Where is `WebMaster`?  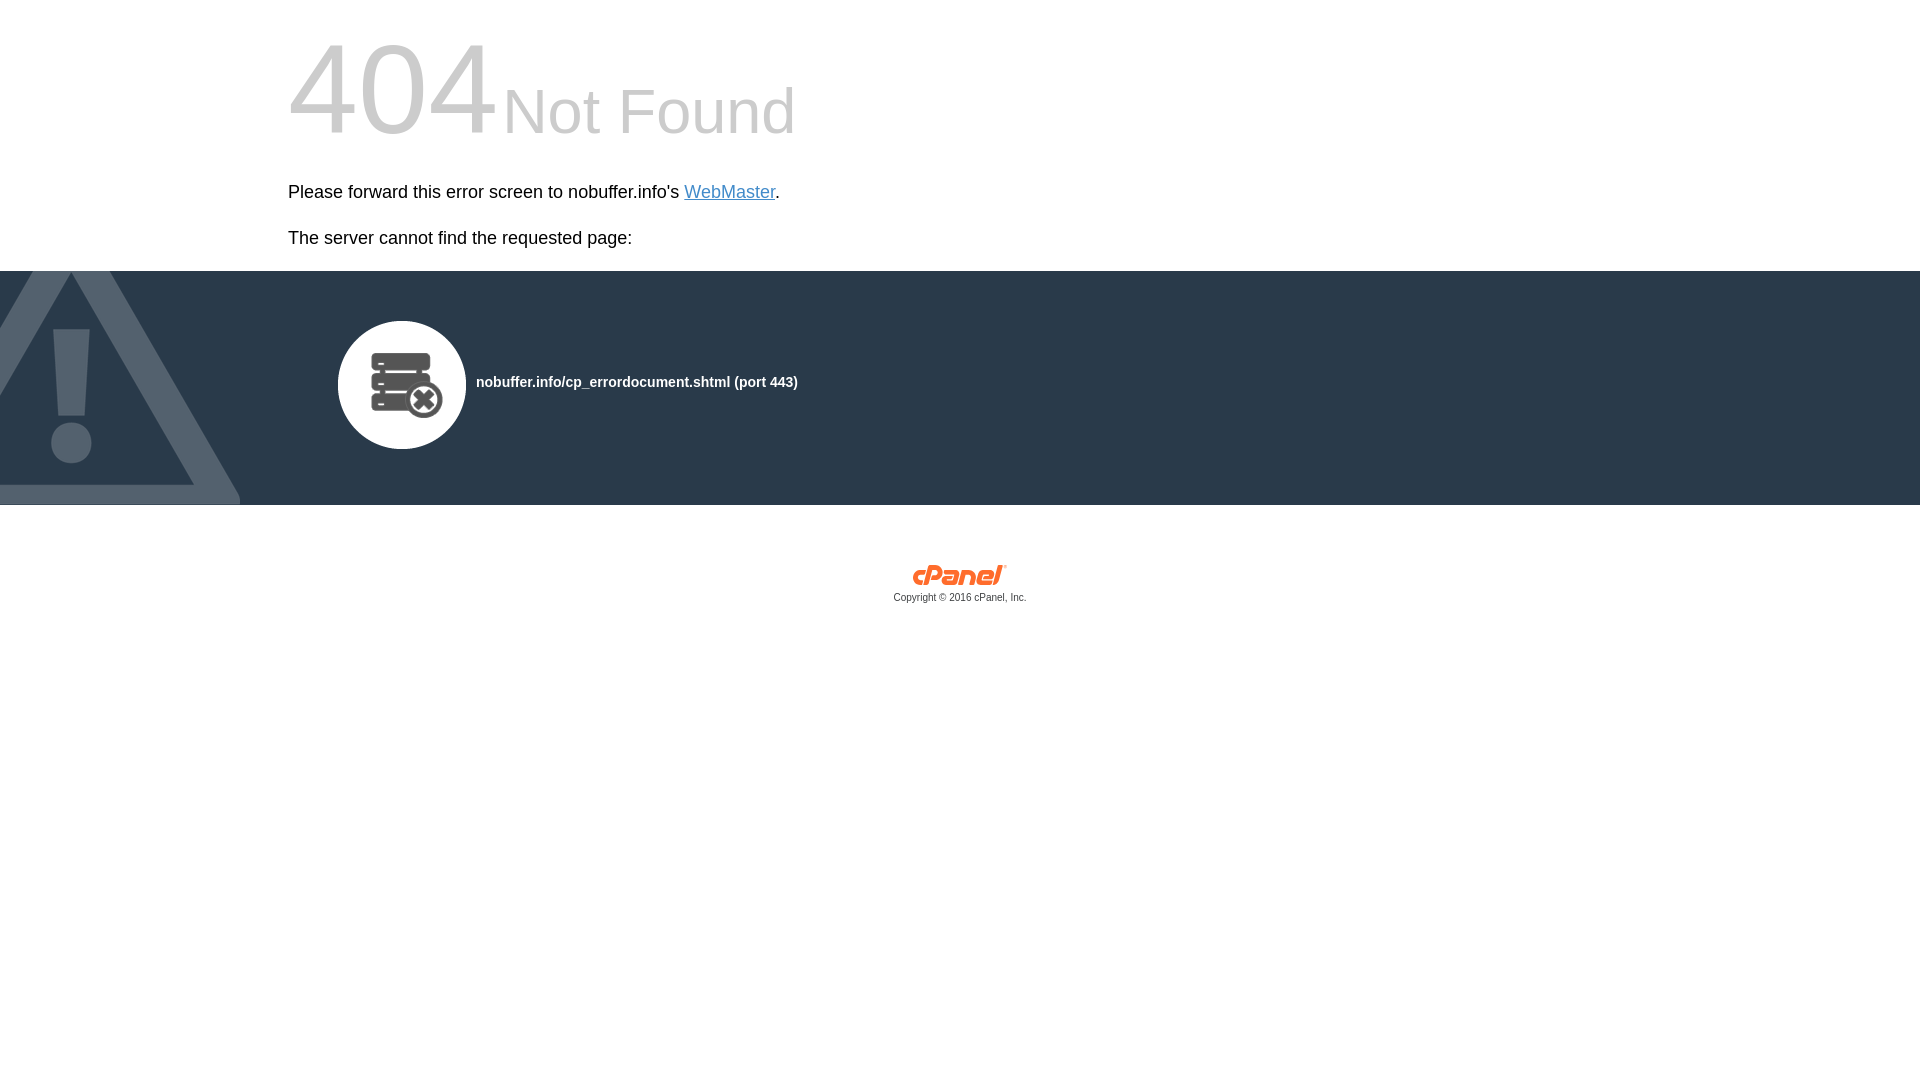
WebMaster is located at coordinates (729, 192).